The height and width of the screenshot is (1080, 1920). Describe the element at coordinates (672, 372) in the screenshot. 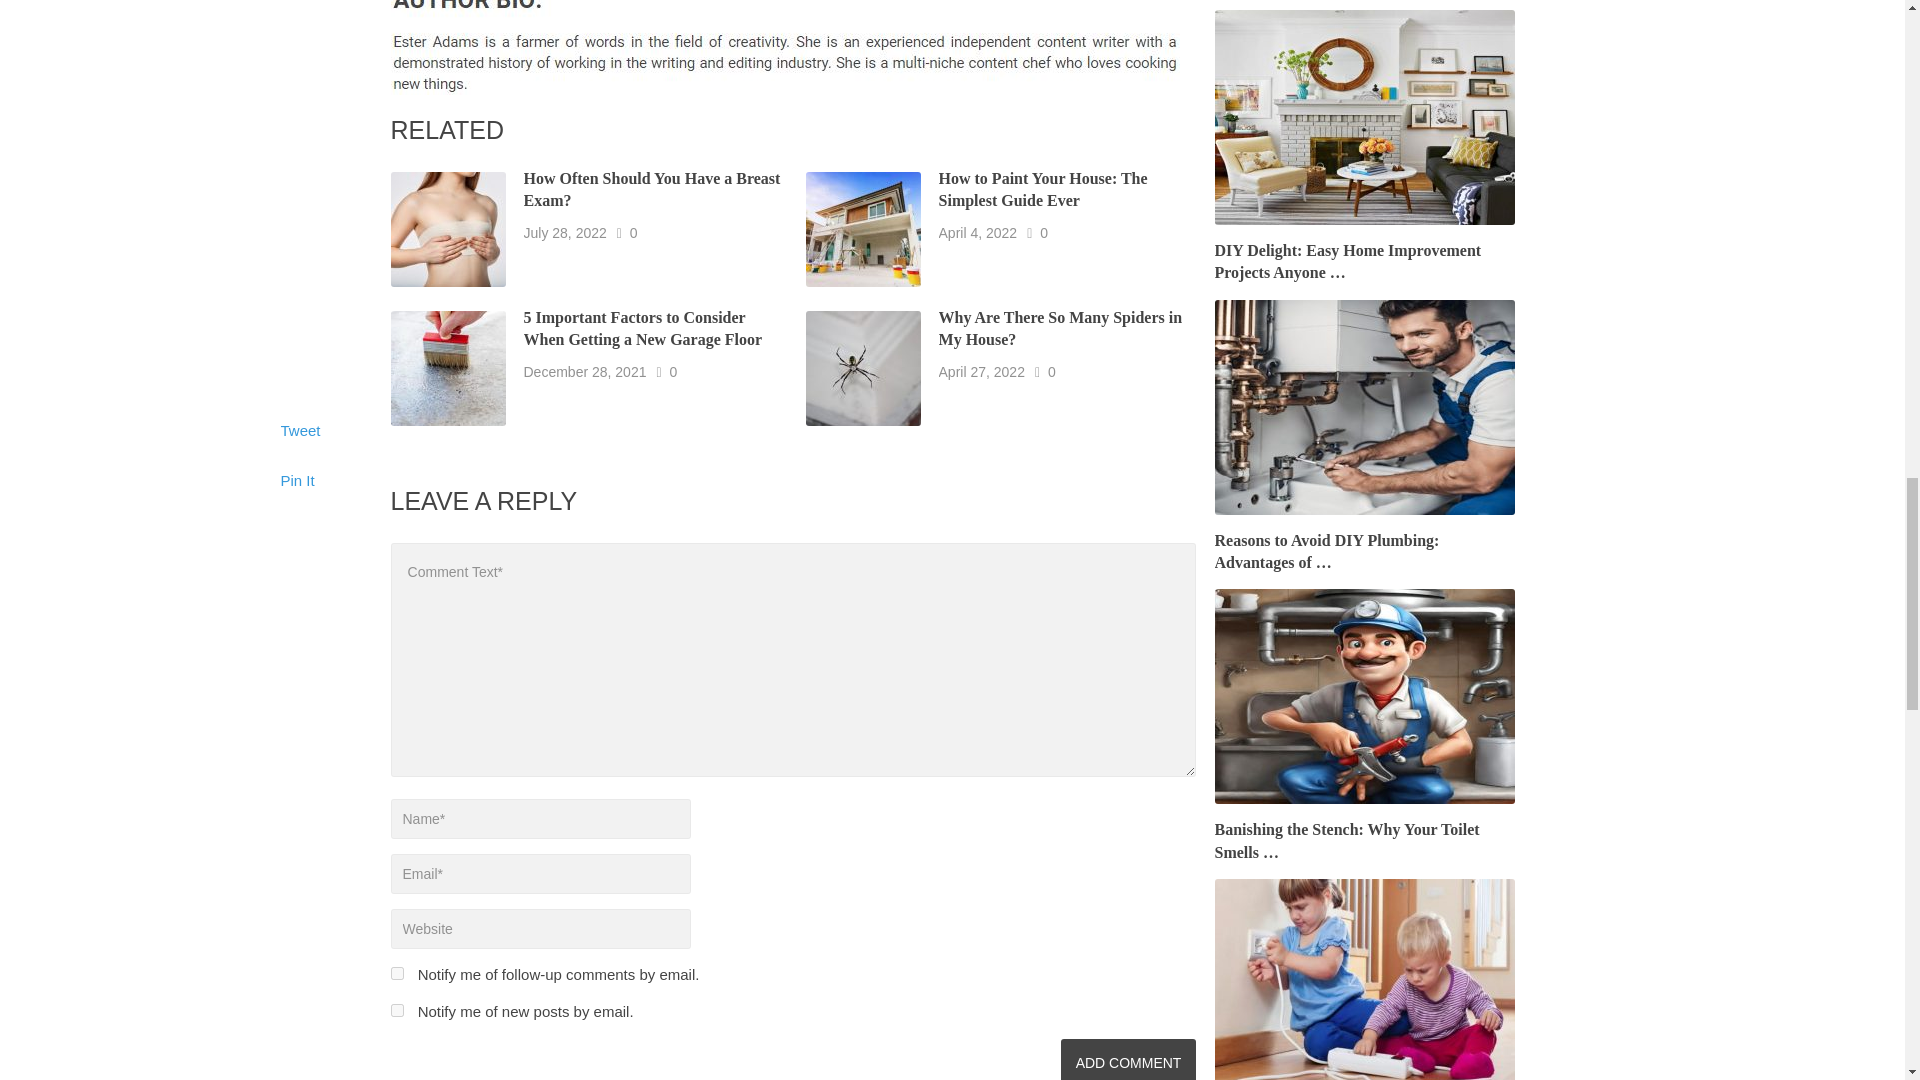

I see `0` at that location.